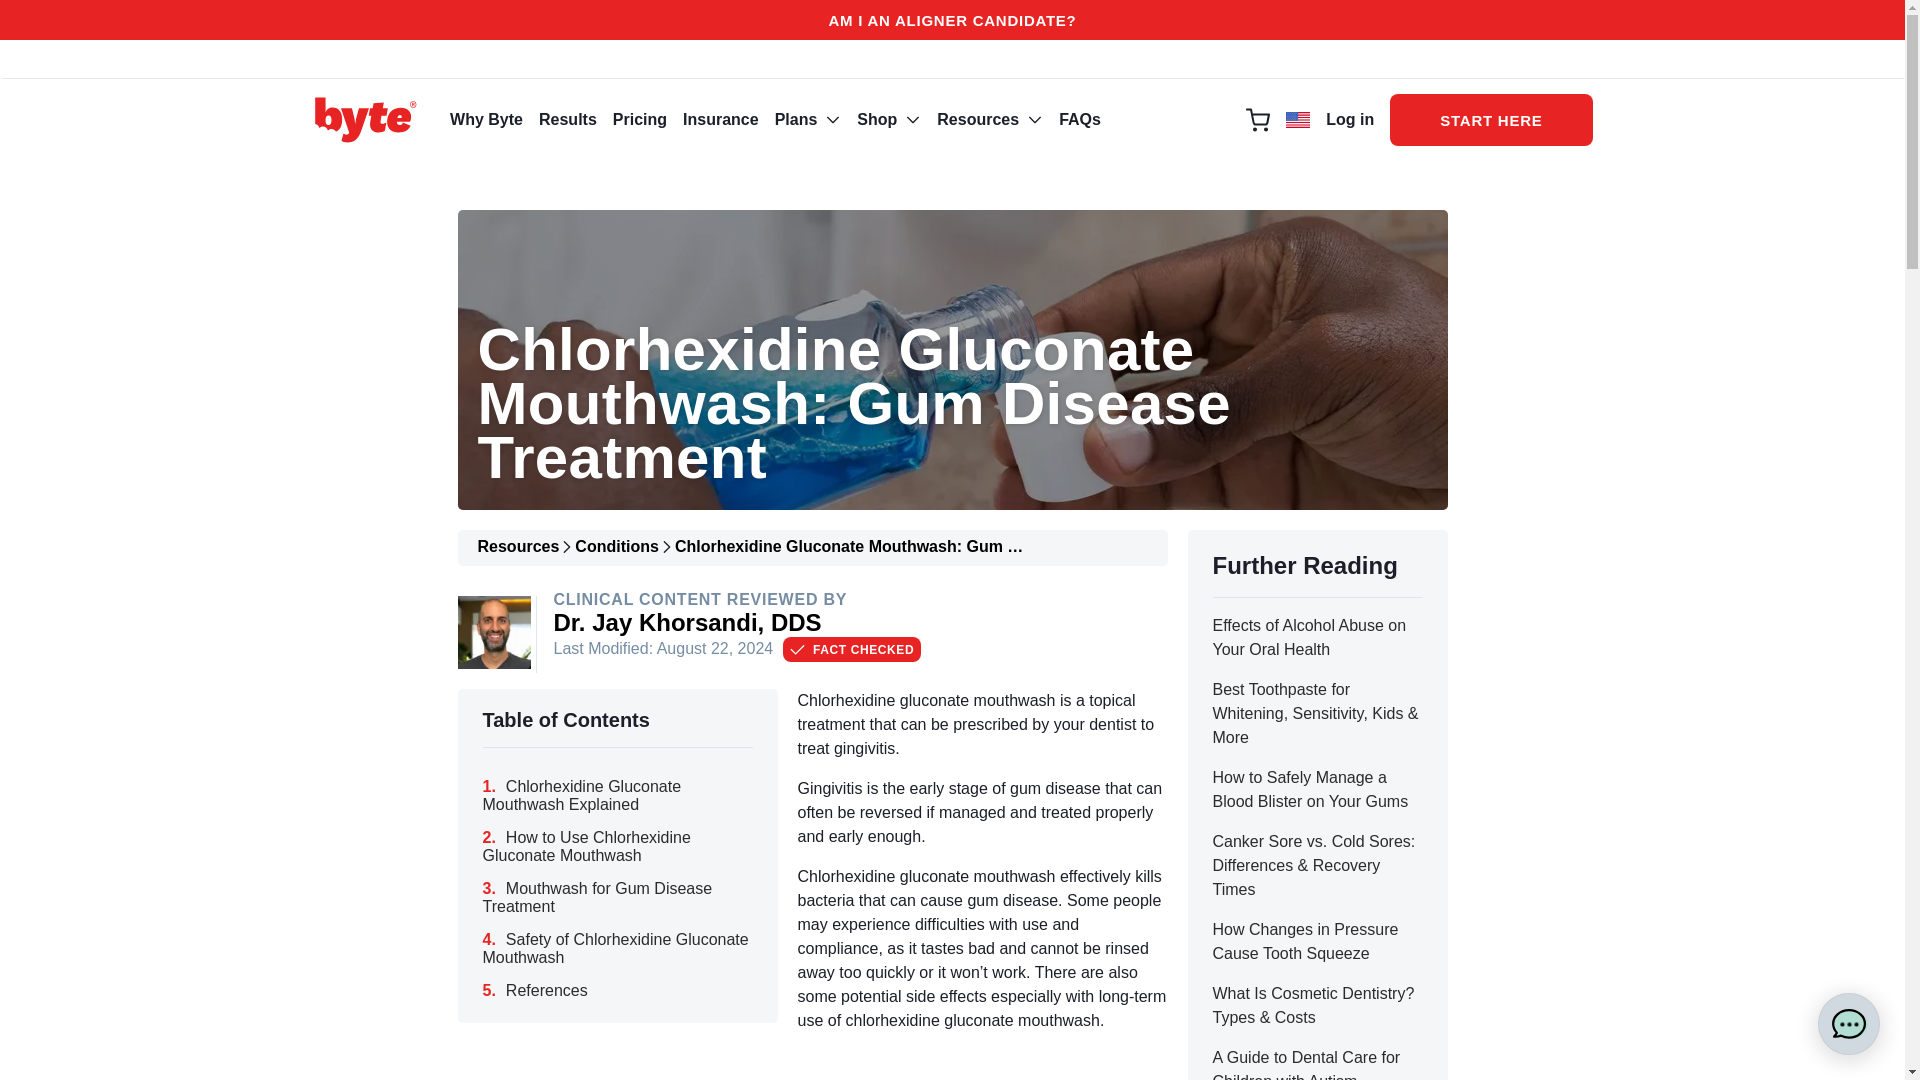 The width and height of the screenshot is (1920, 1080). Describe the element at coordinates (568, 120) in the screenshot. I see `Results` at that location.